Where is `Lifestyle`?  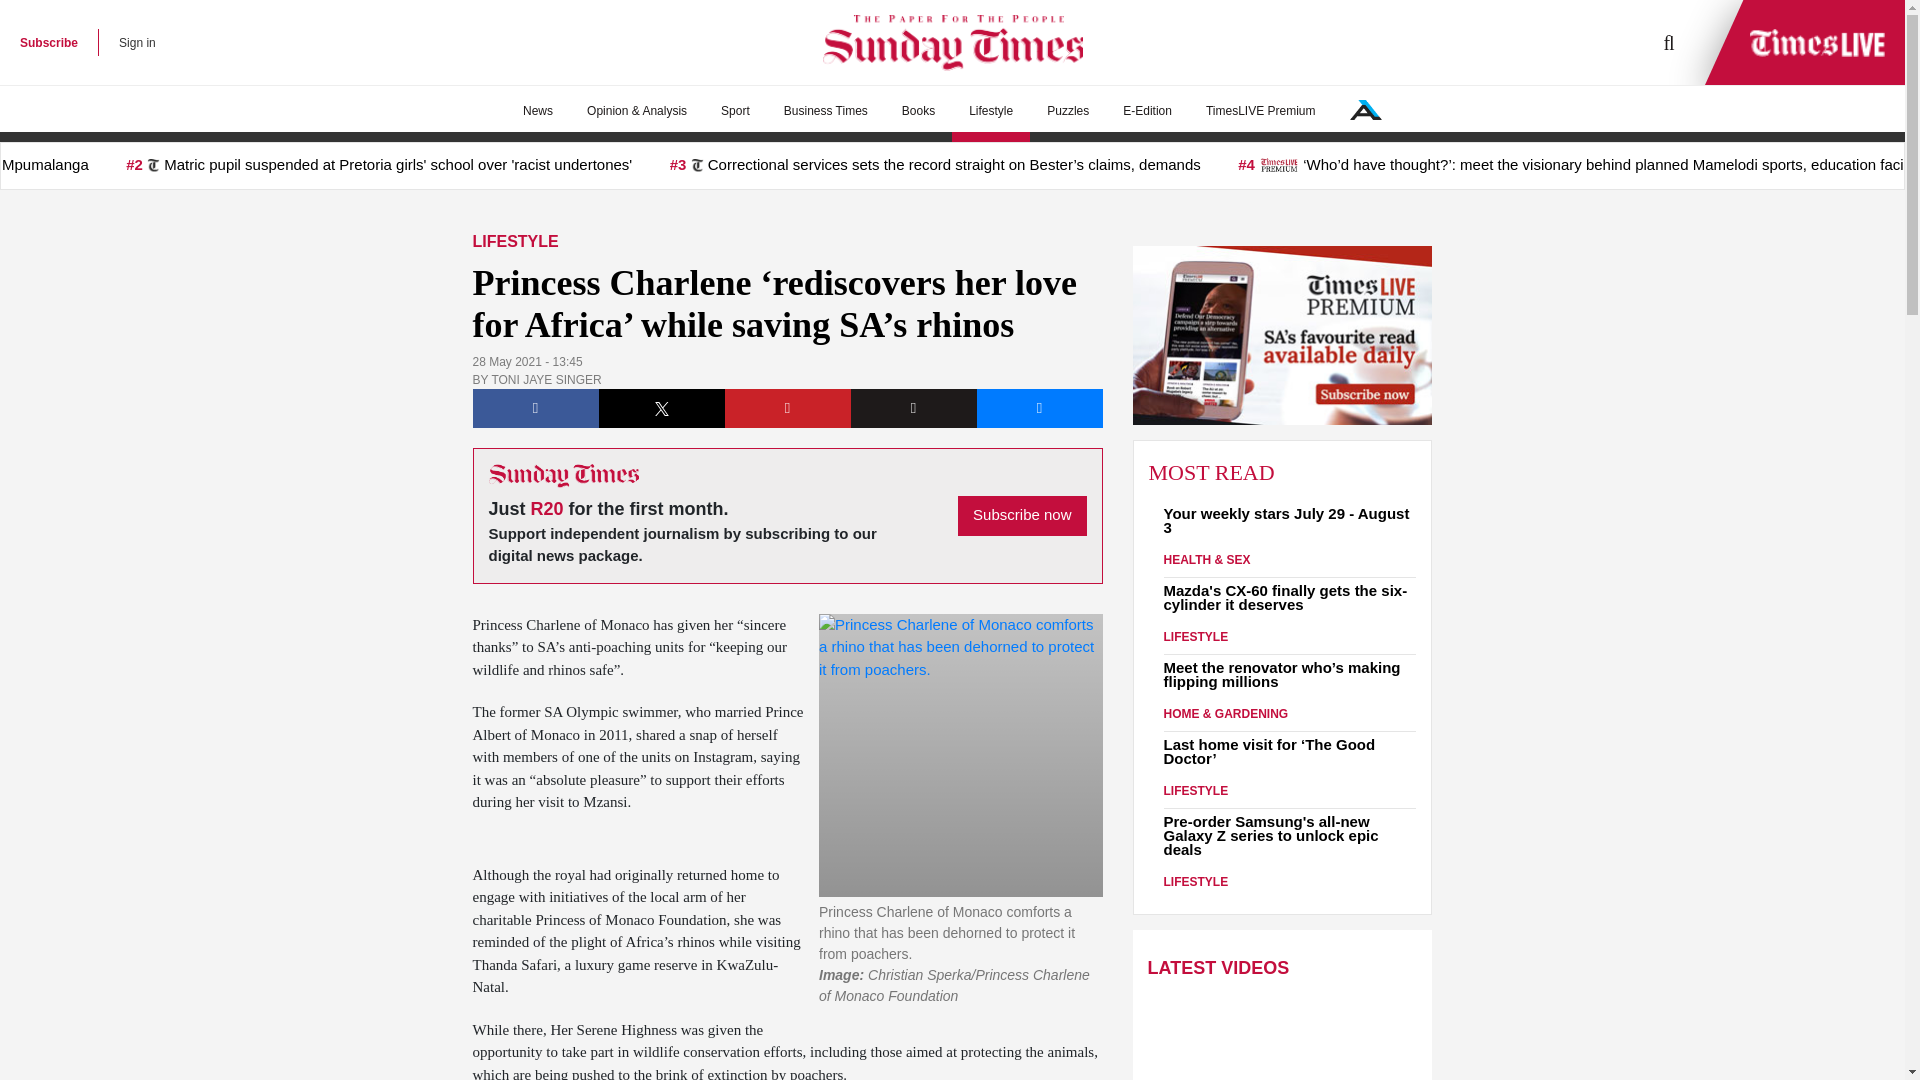 Lifestyle is located at coordinates (990, 111).